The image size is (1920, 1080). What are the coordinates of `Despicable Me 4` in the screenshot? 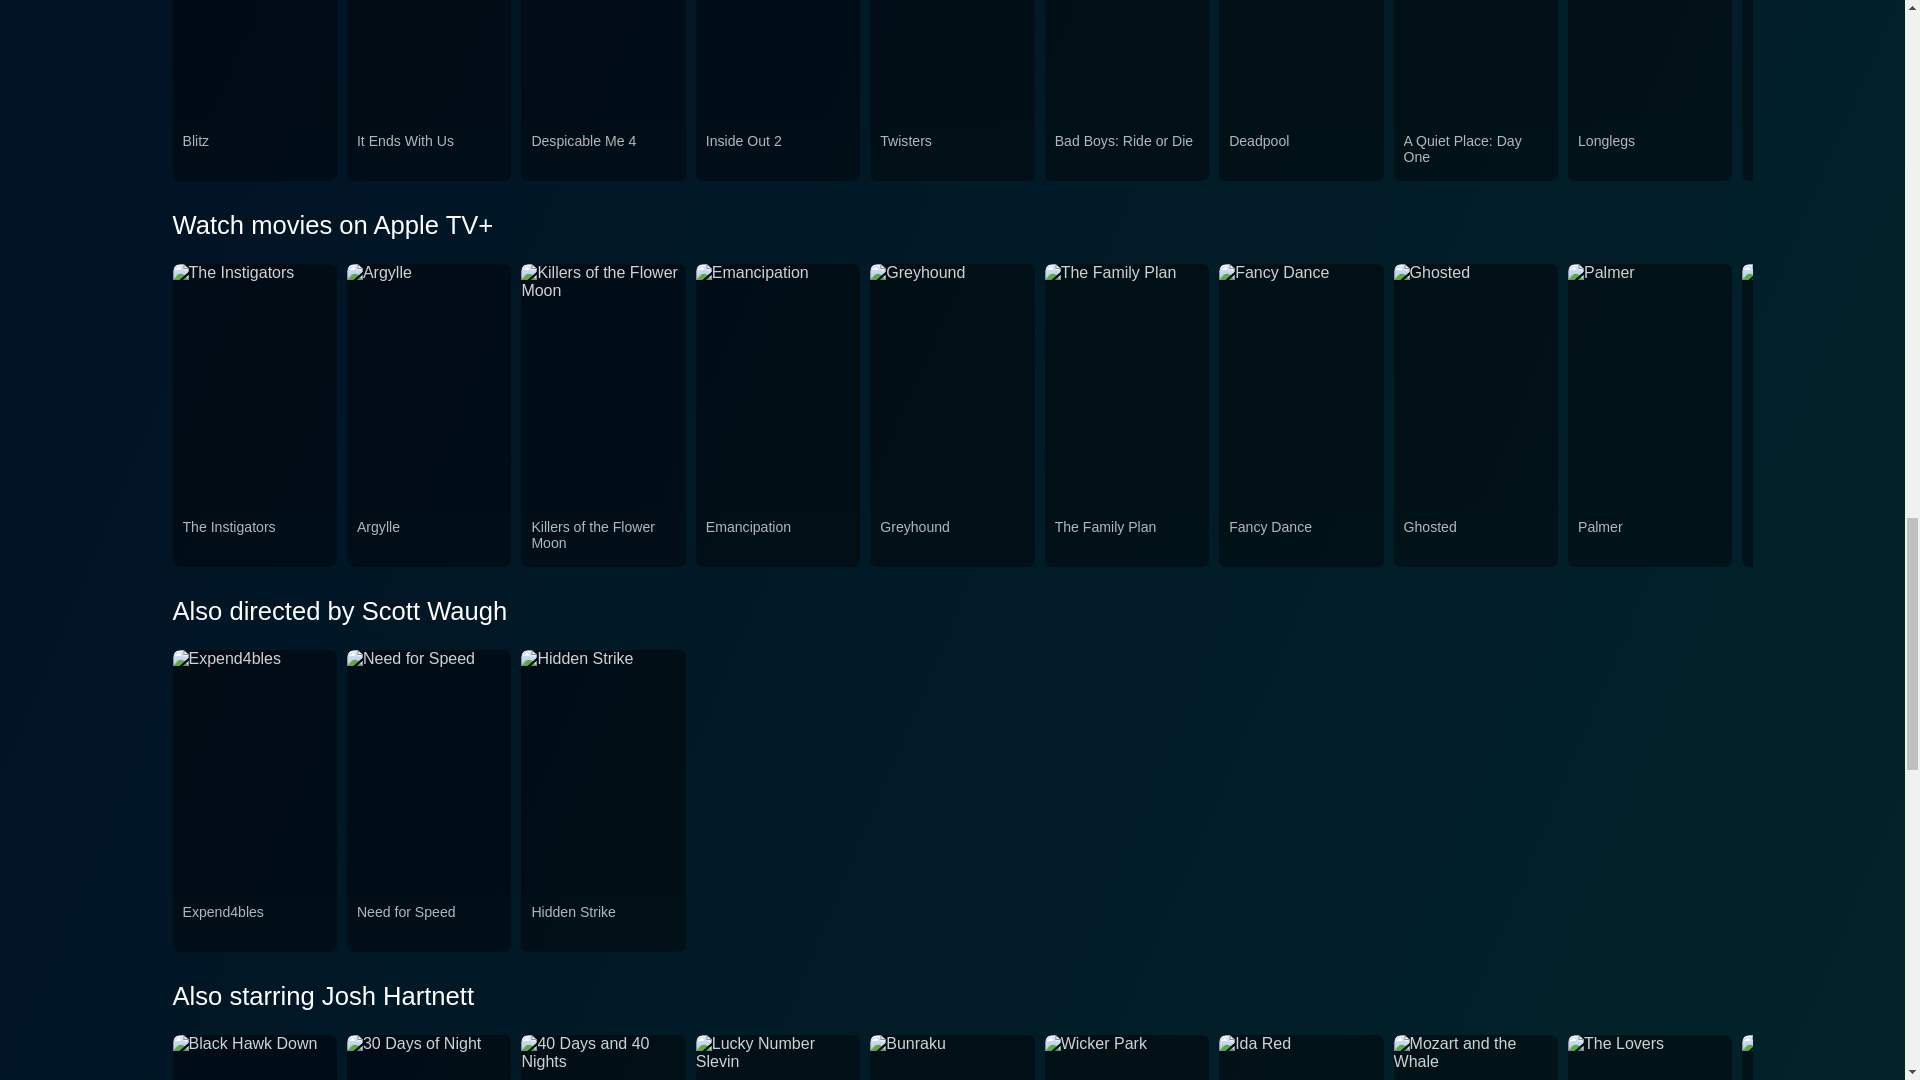 It's located at (603, 152).